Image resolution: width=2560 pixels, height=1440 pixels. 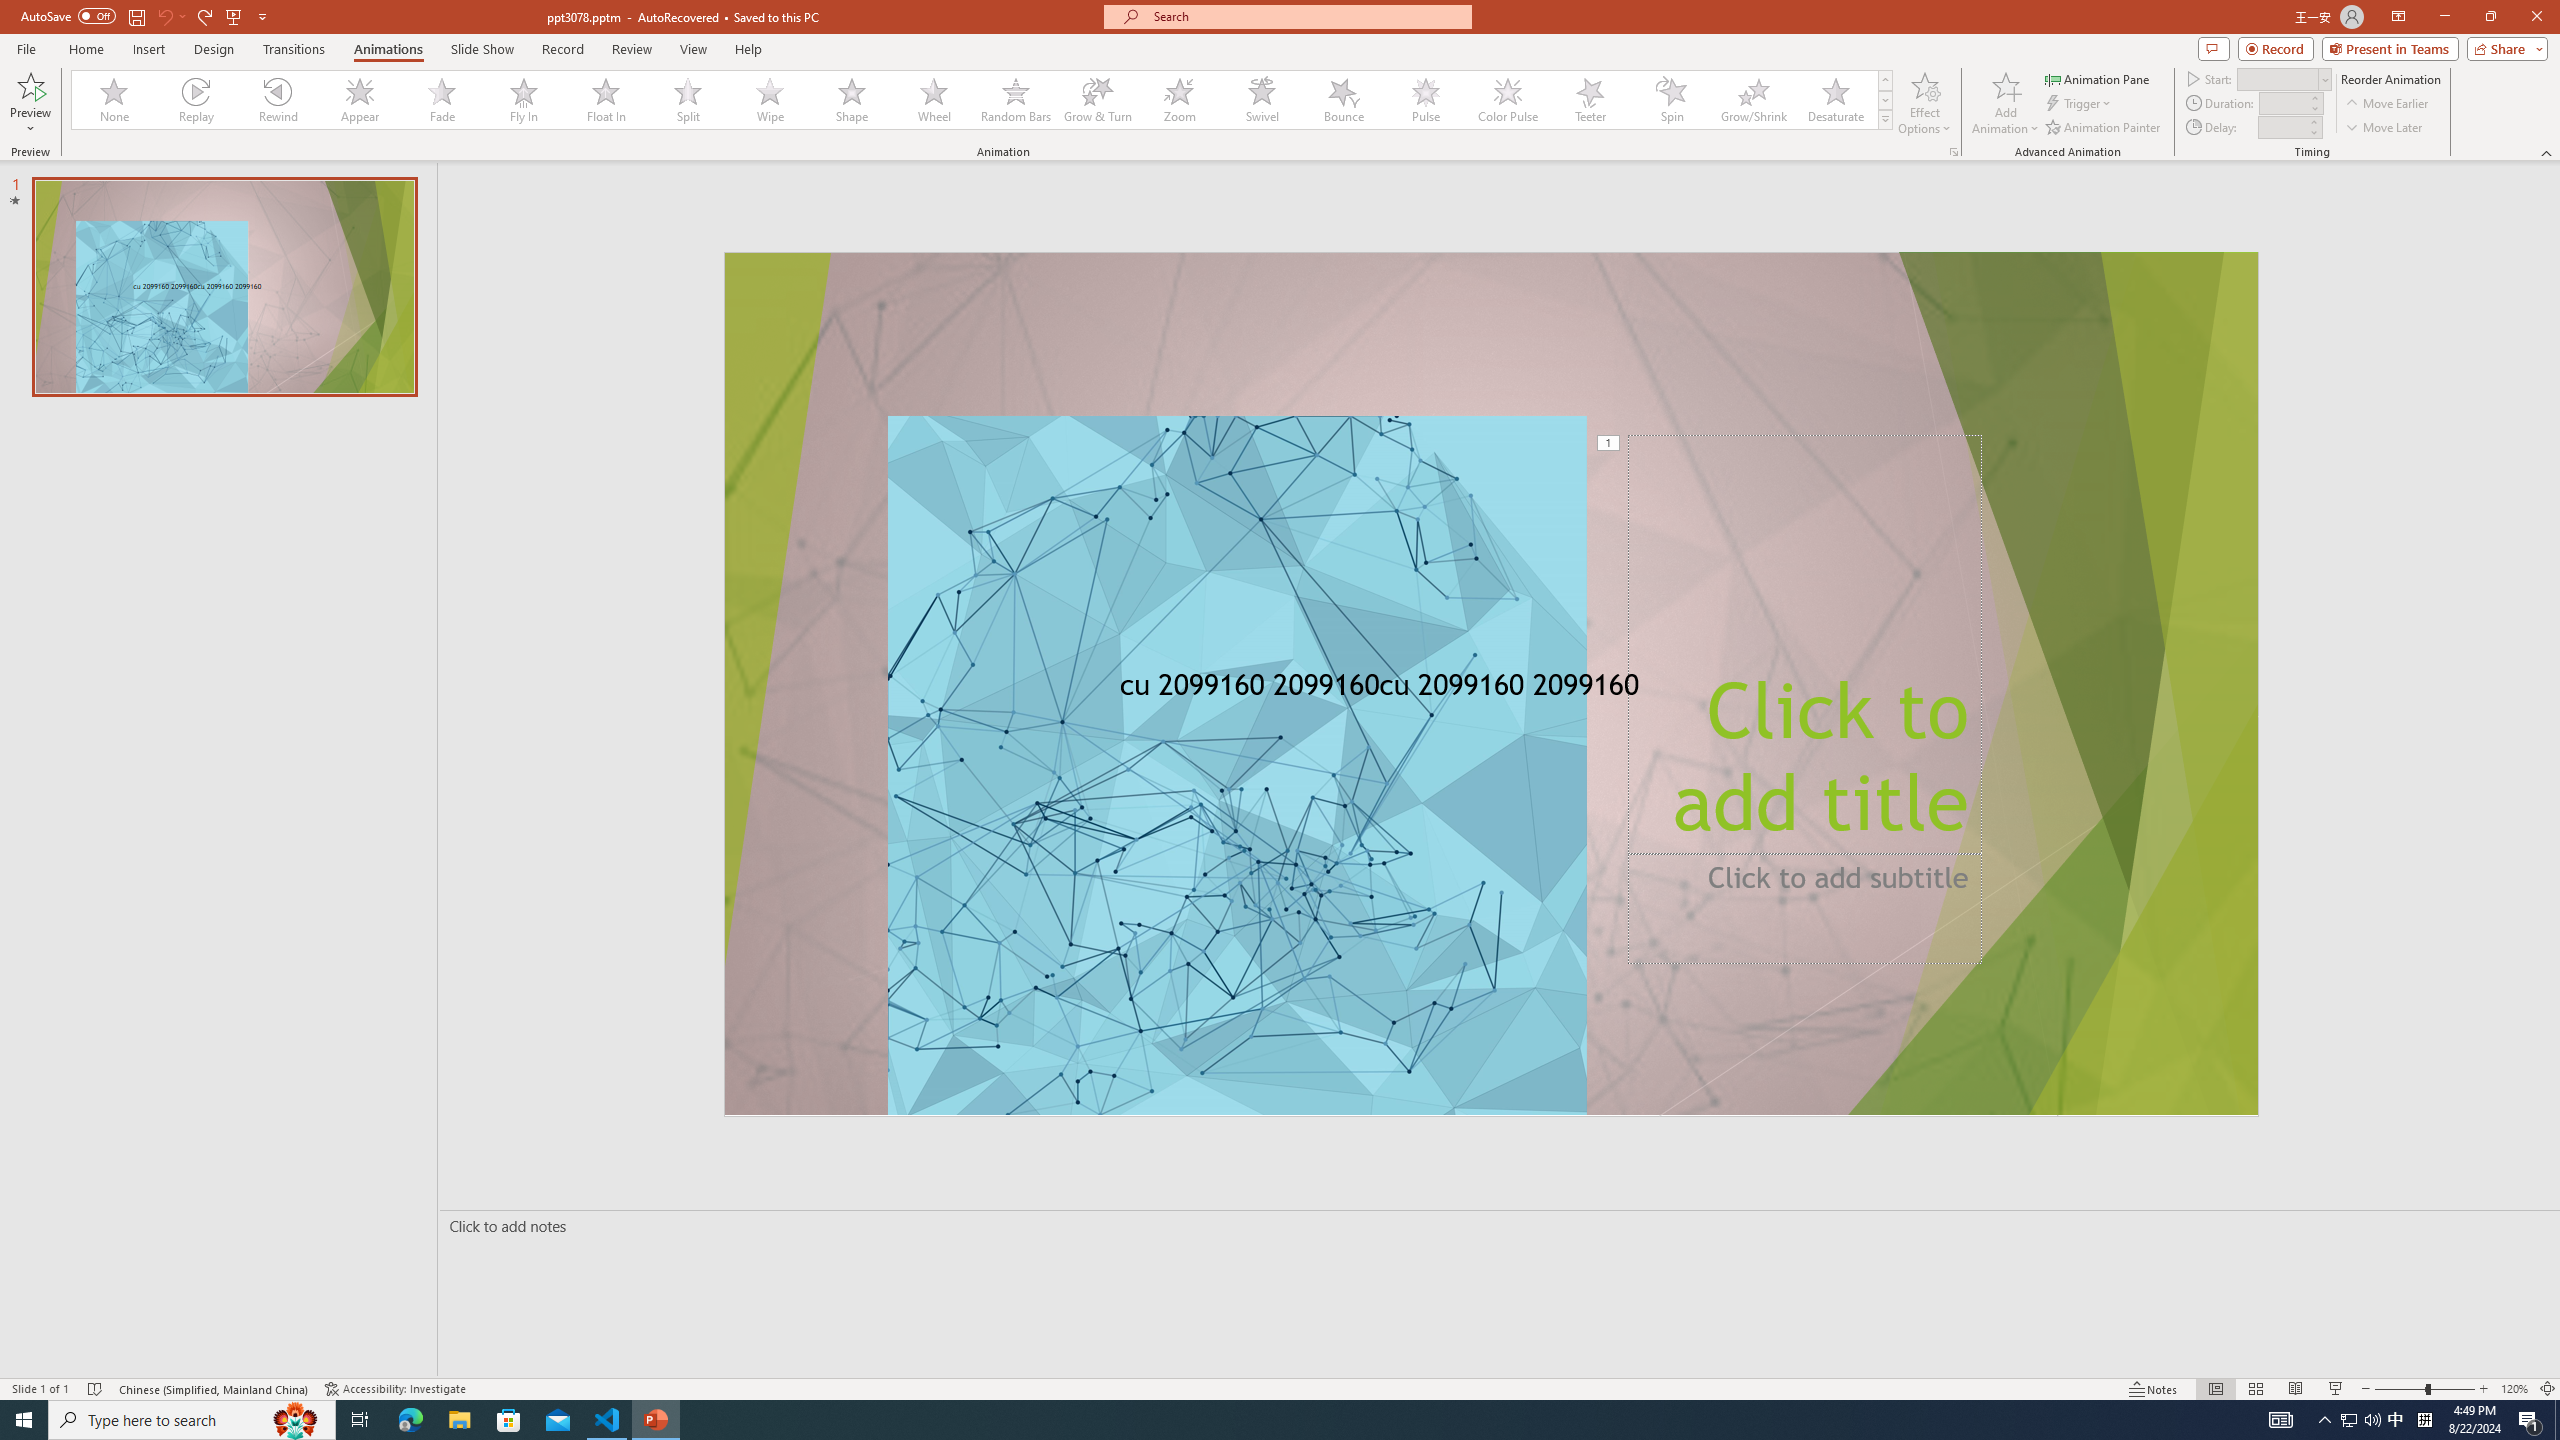 I want to click on Animation Delay, so click(x=2280, y=127).